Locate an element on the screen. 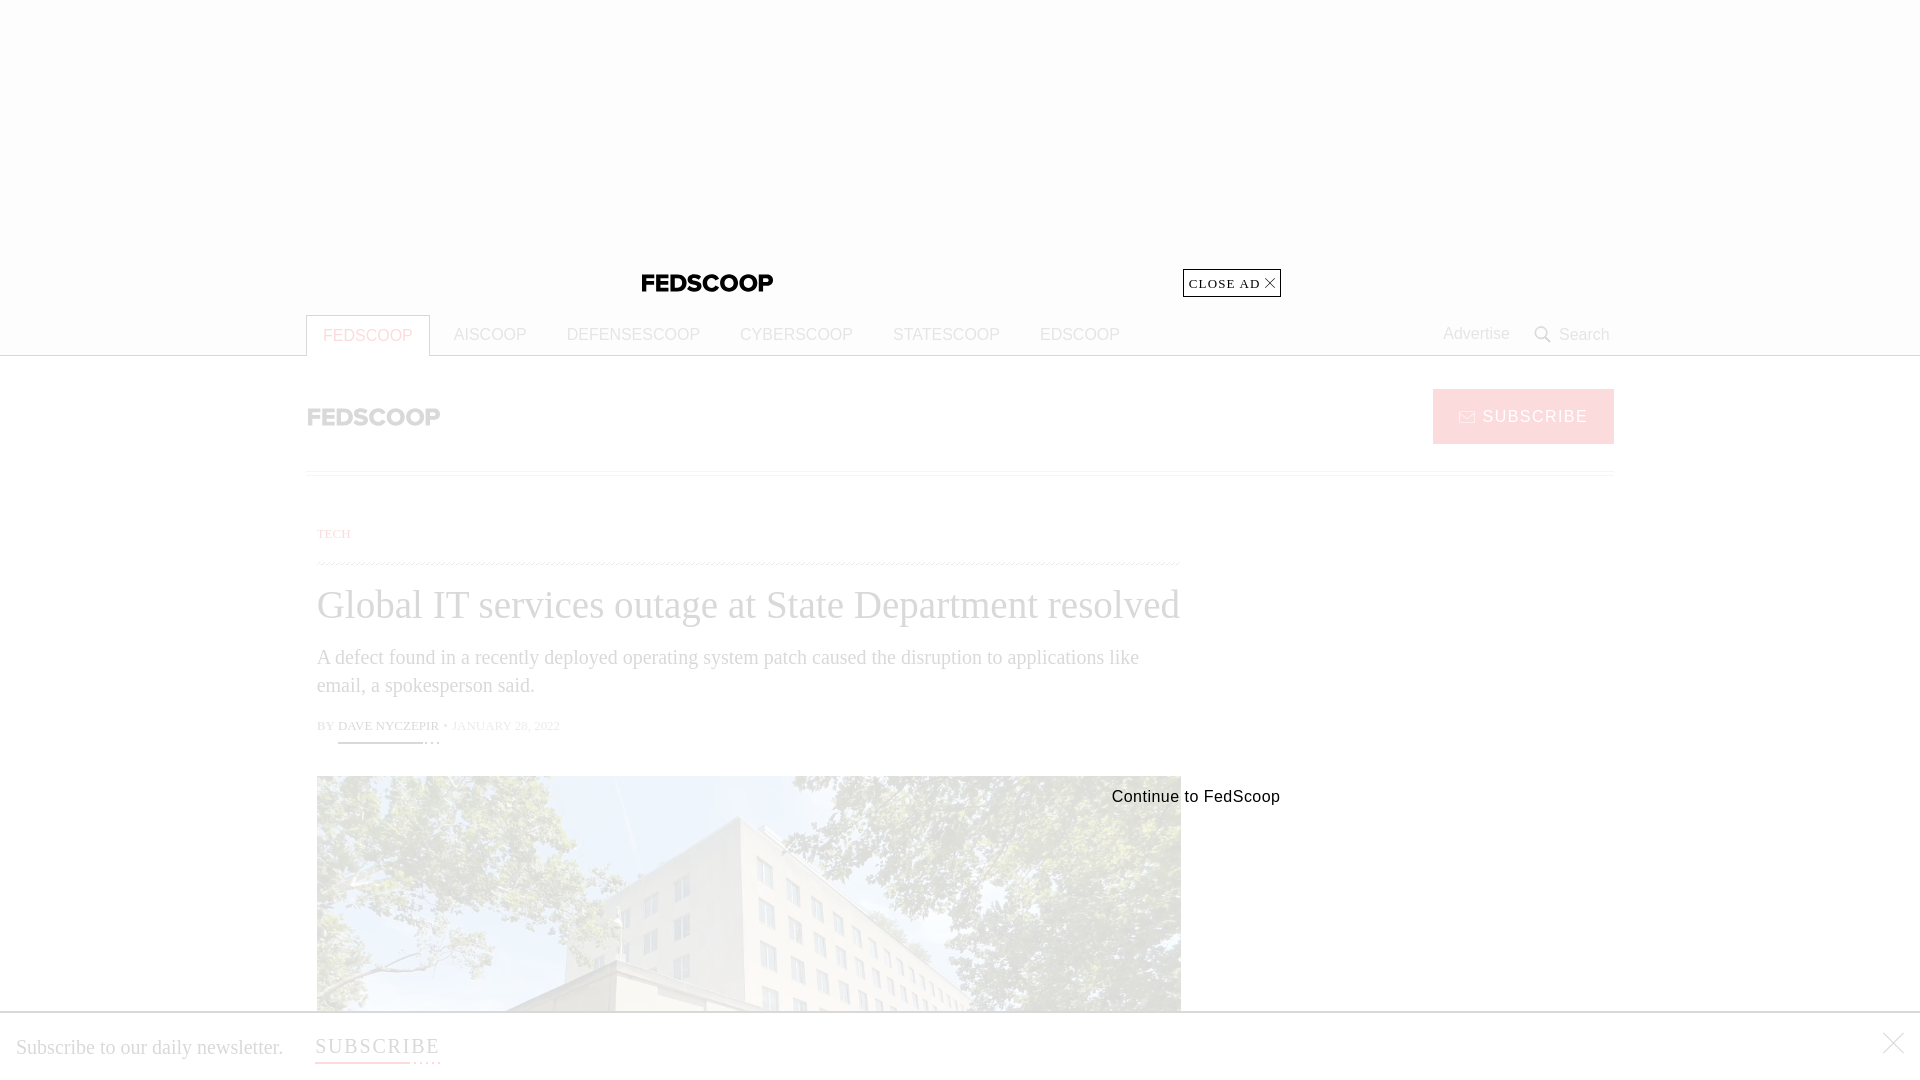  STATESCOOP is located at coordinates (946, 335).